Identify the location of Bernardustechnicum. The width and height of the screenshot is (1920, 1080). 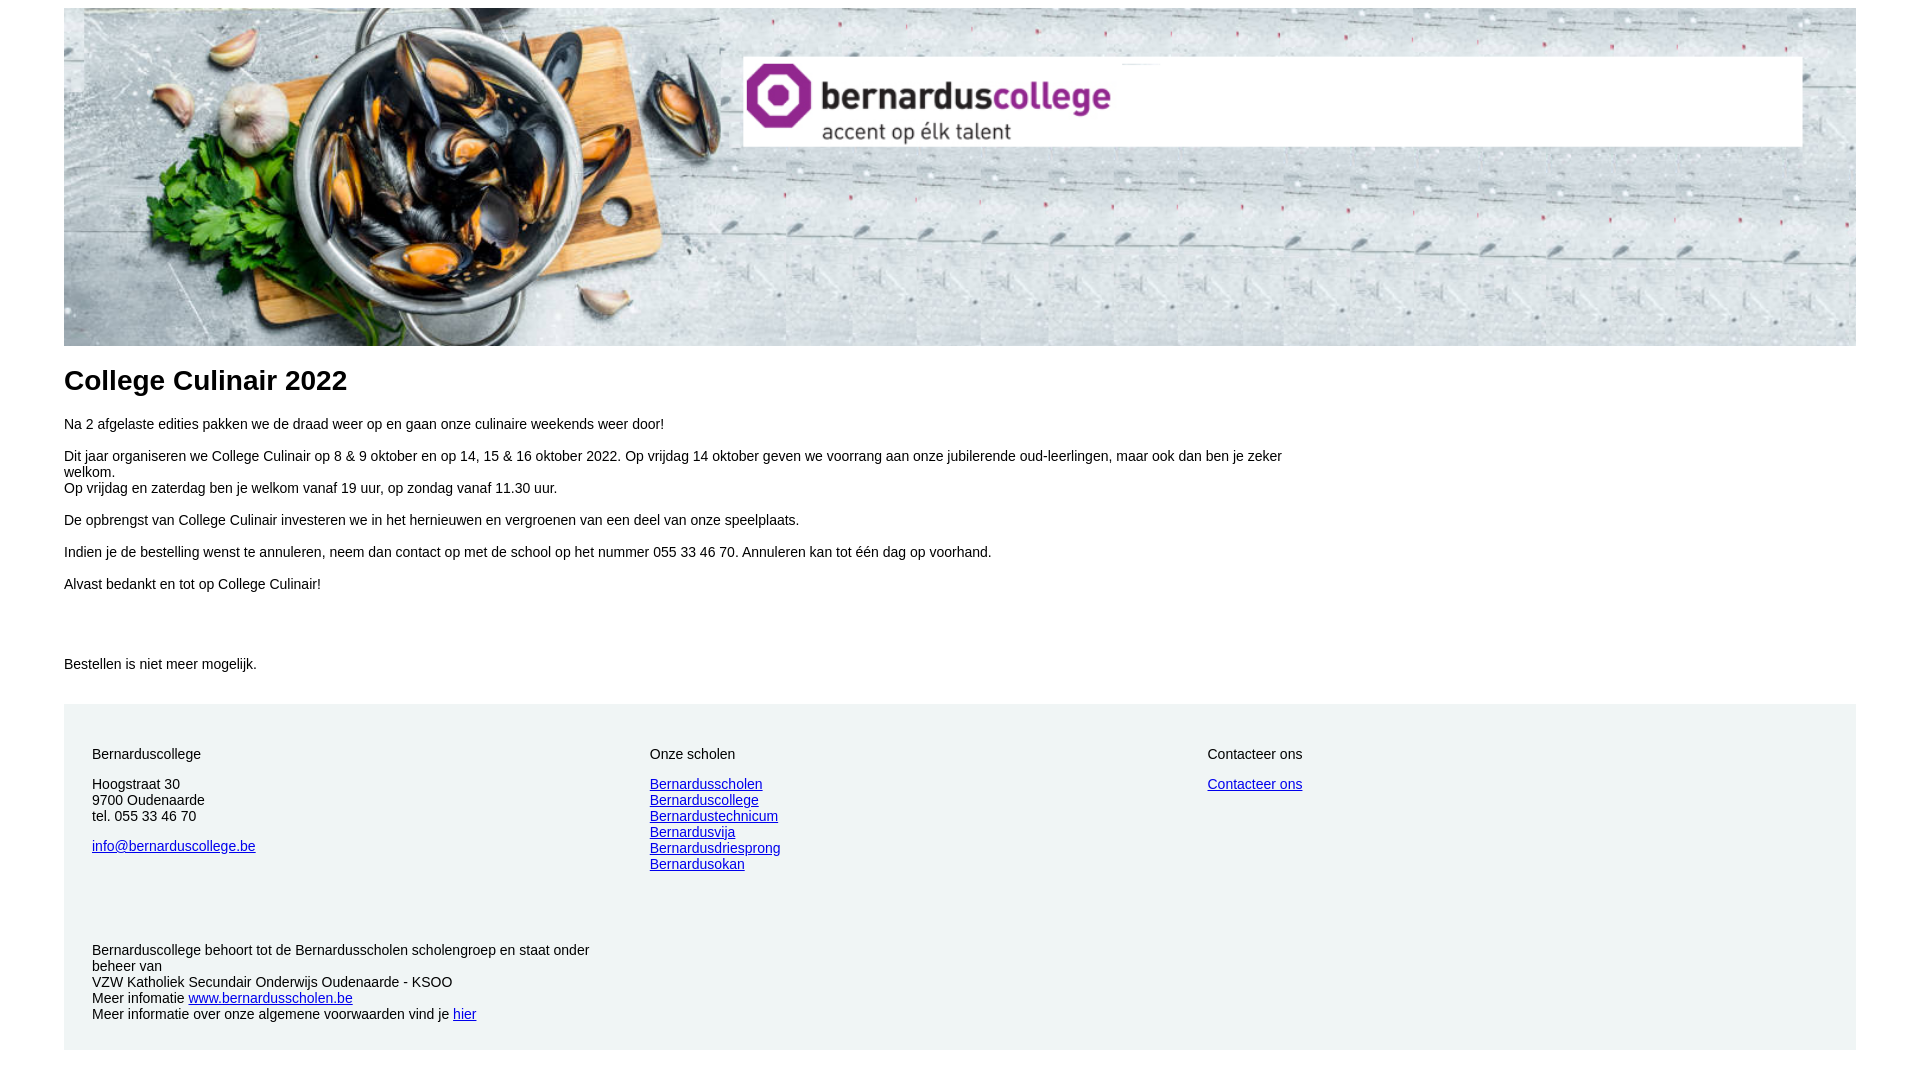
(714, 816).